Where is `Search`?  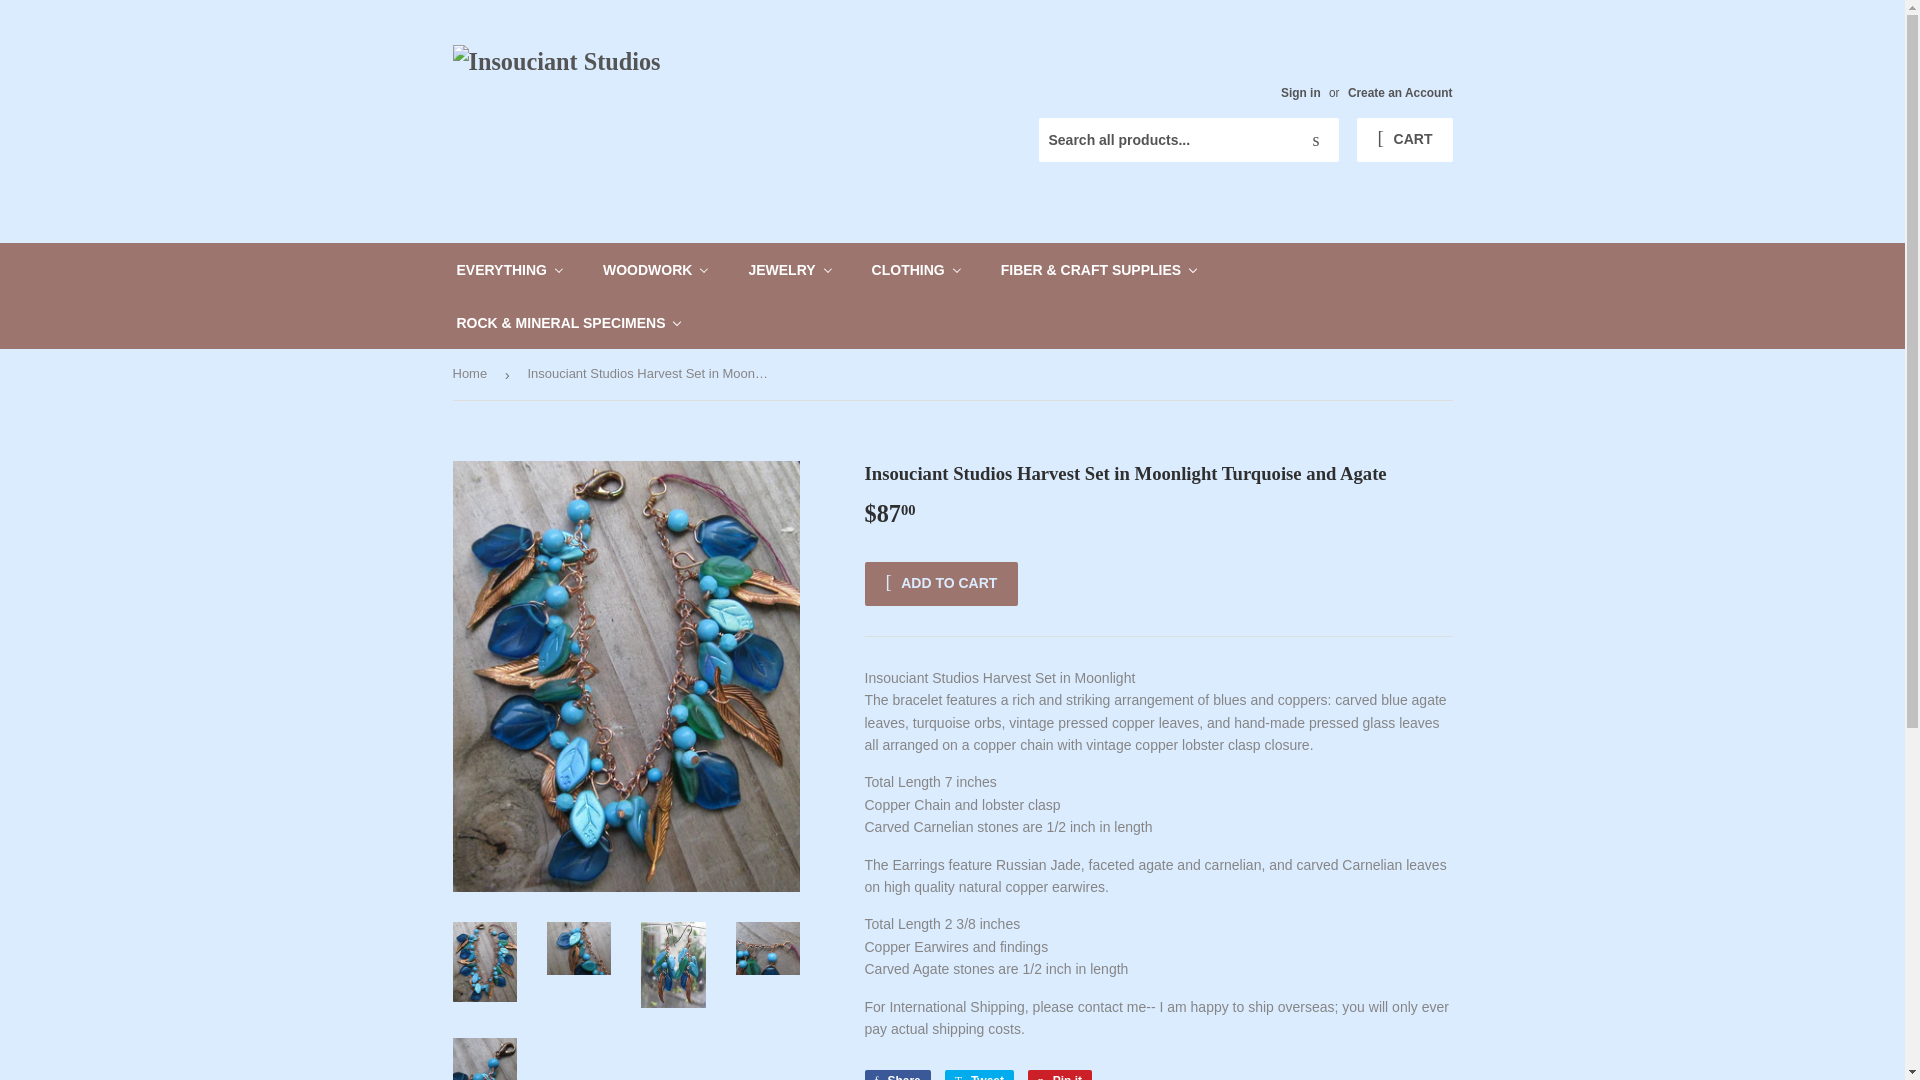 Search is located at coordinates (1316, 140).